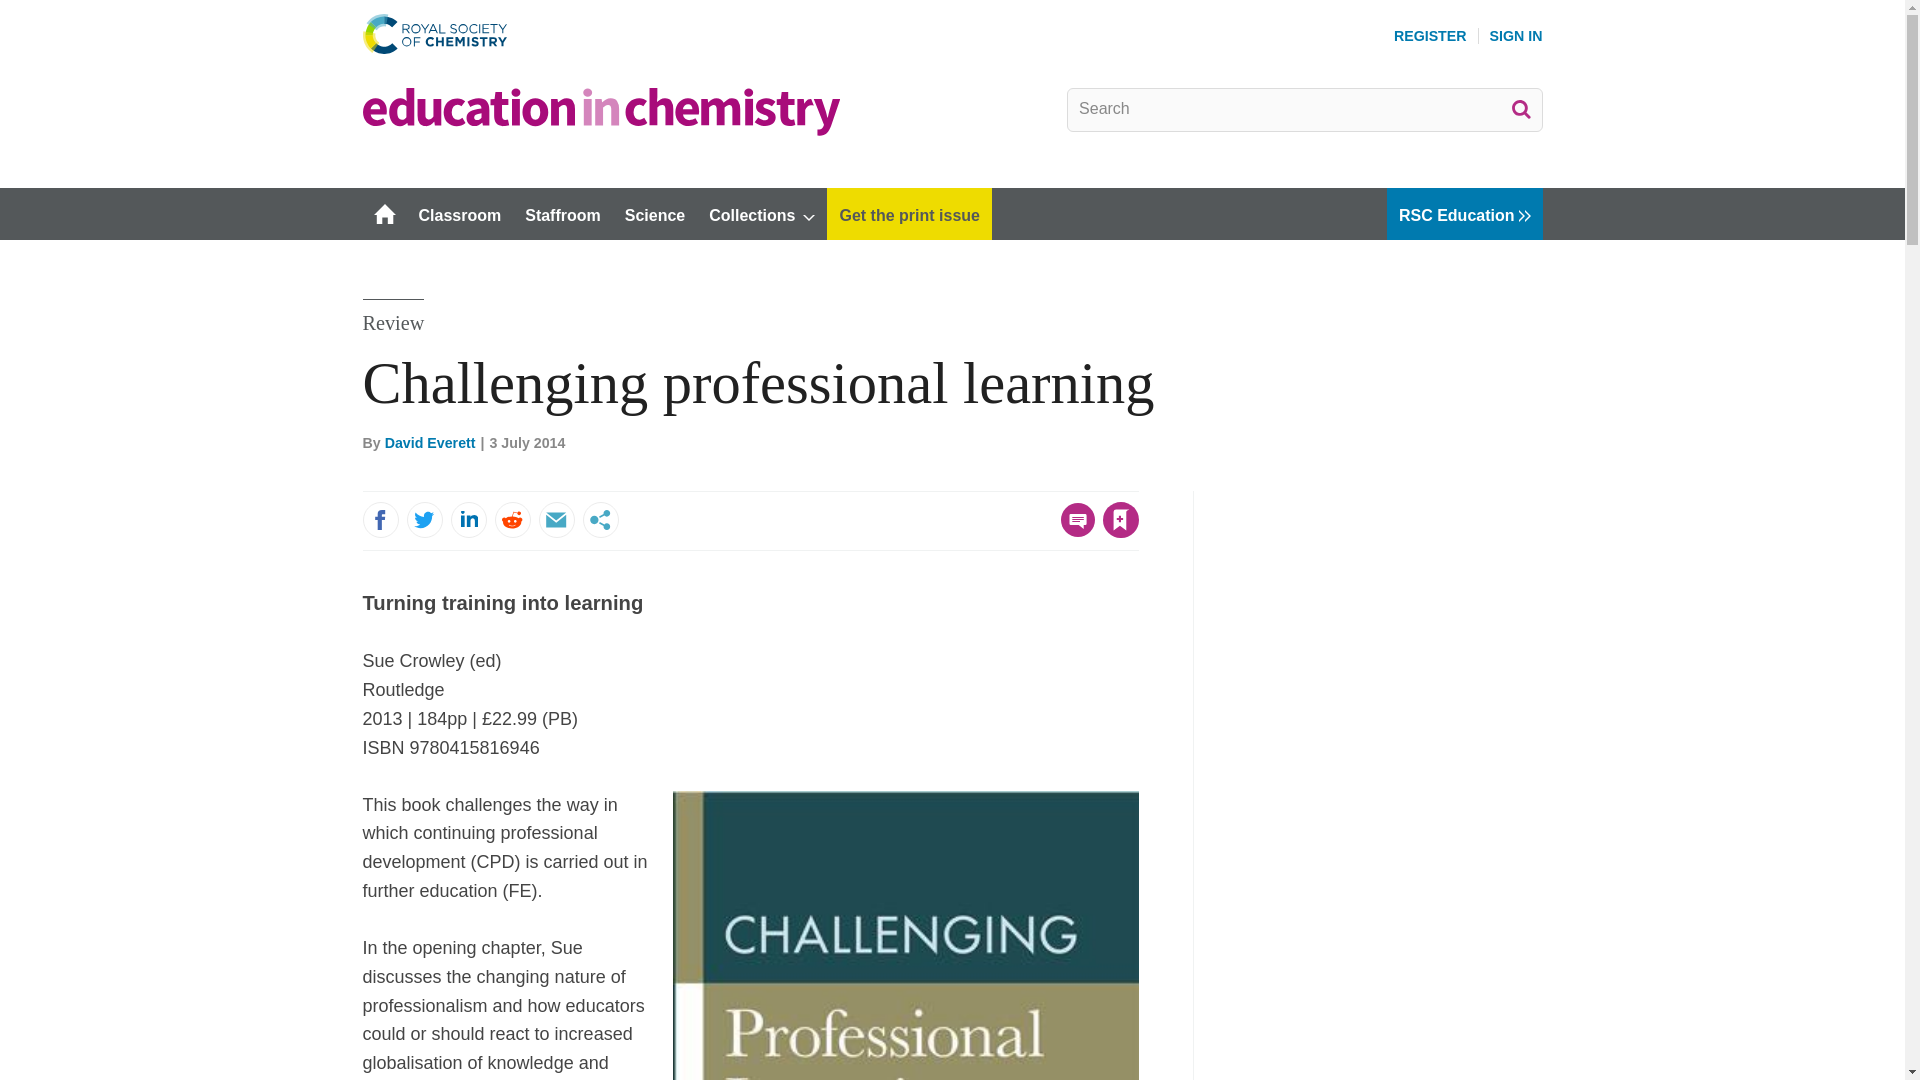  What do you see at coordinates (1520, 108) in the screenshot?
I see `SEARCH` at bounding box center [1520, 108].